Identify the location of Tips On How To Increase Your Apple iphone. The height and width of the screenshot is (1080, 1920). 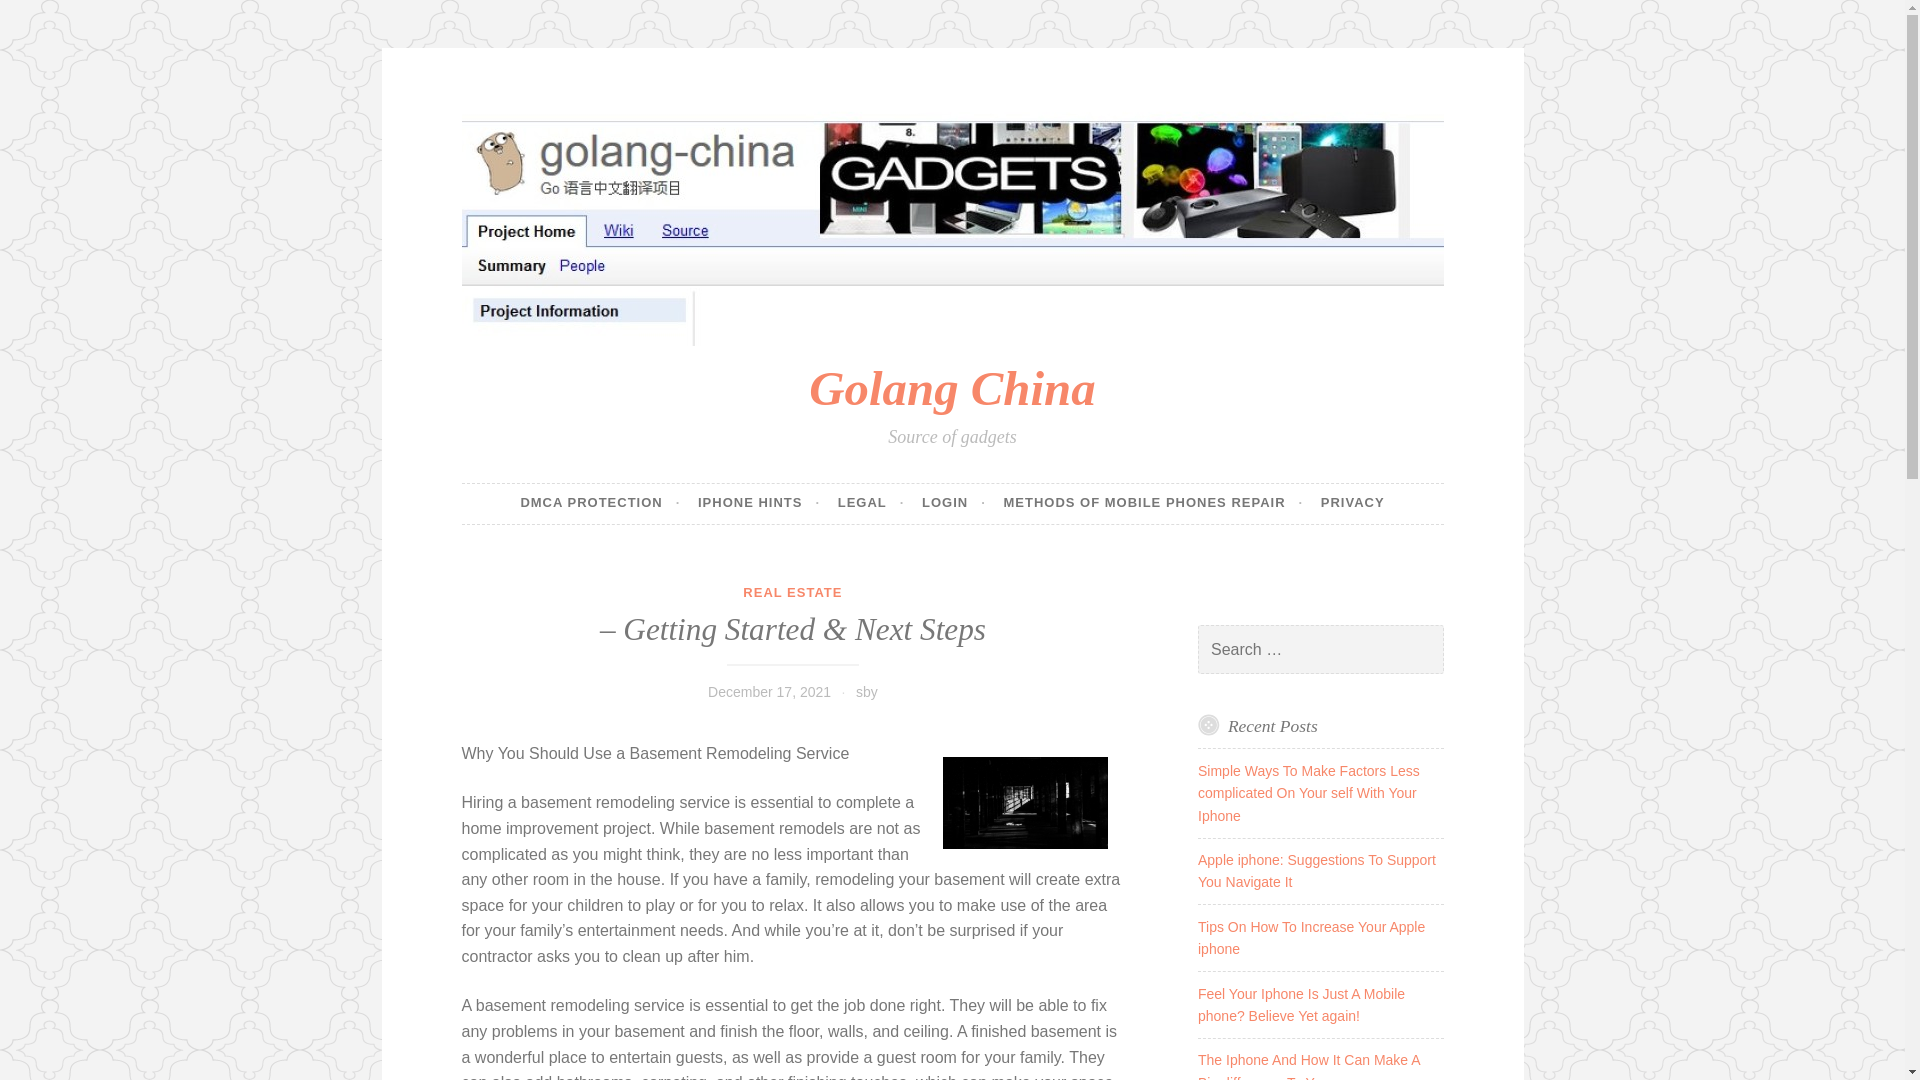
(1311, 938).